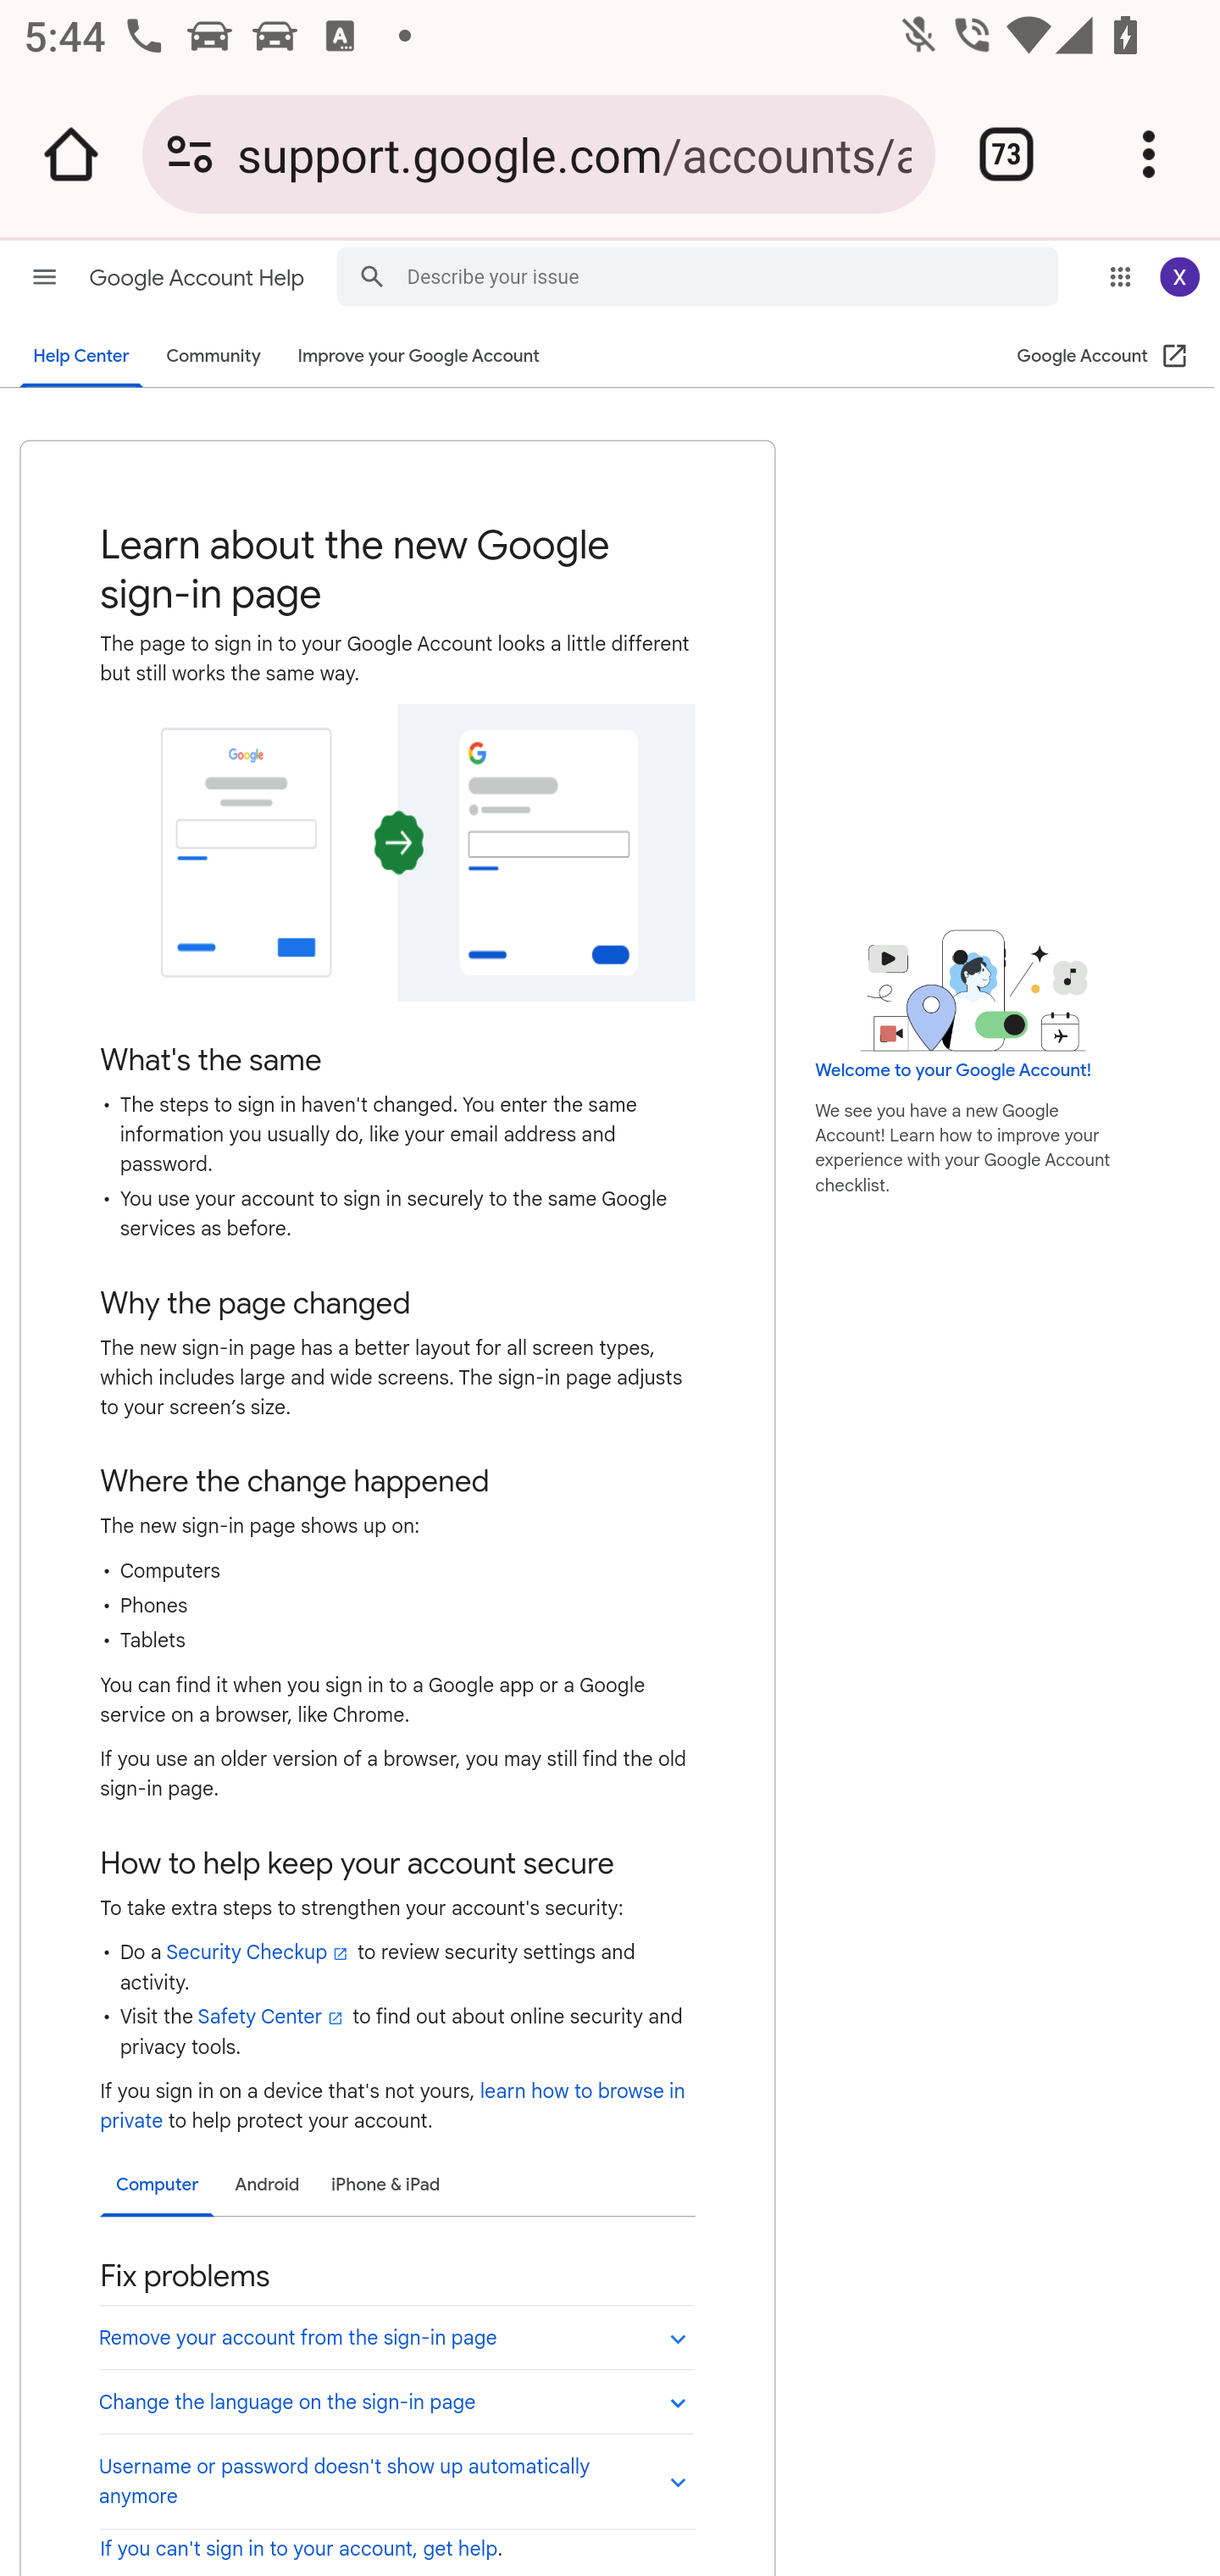  I want to click on Community, so click(213, 357).